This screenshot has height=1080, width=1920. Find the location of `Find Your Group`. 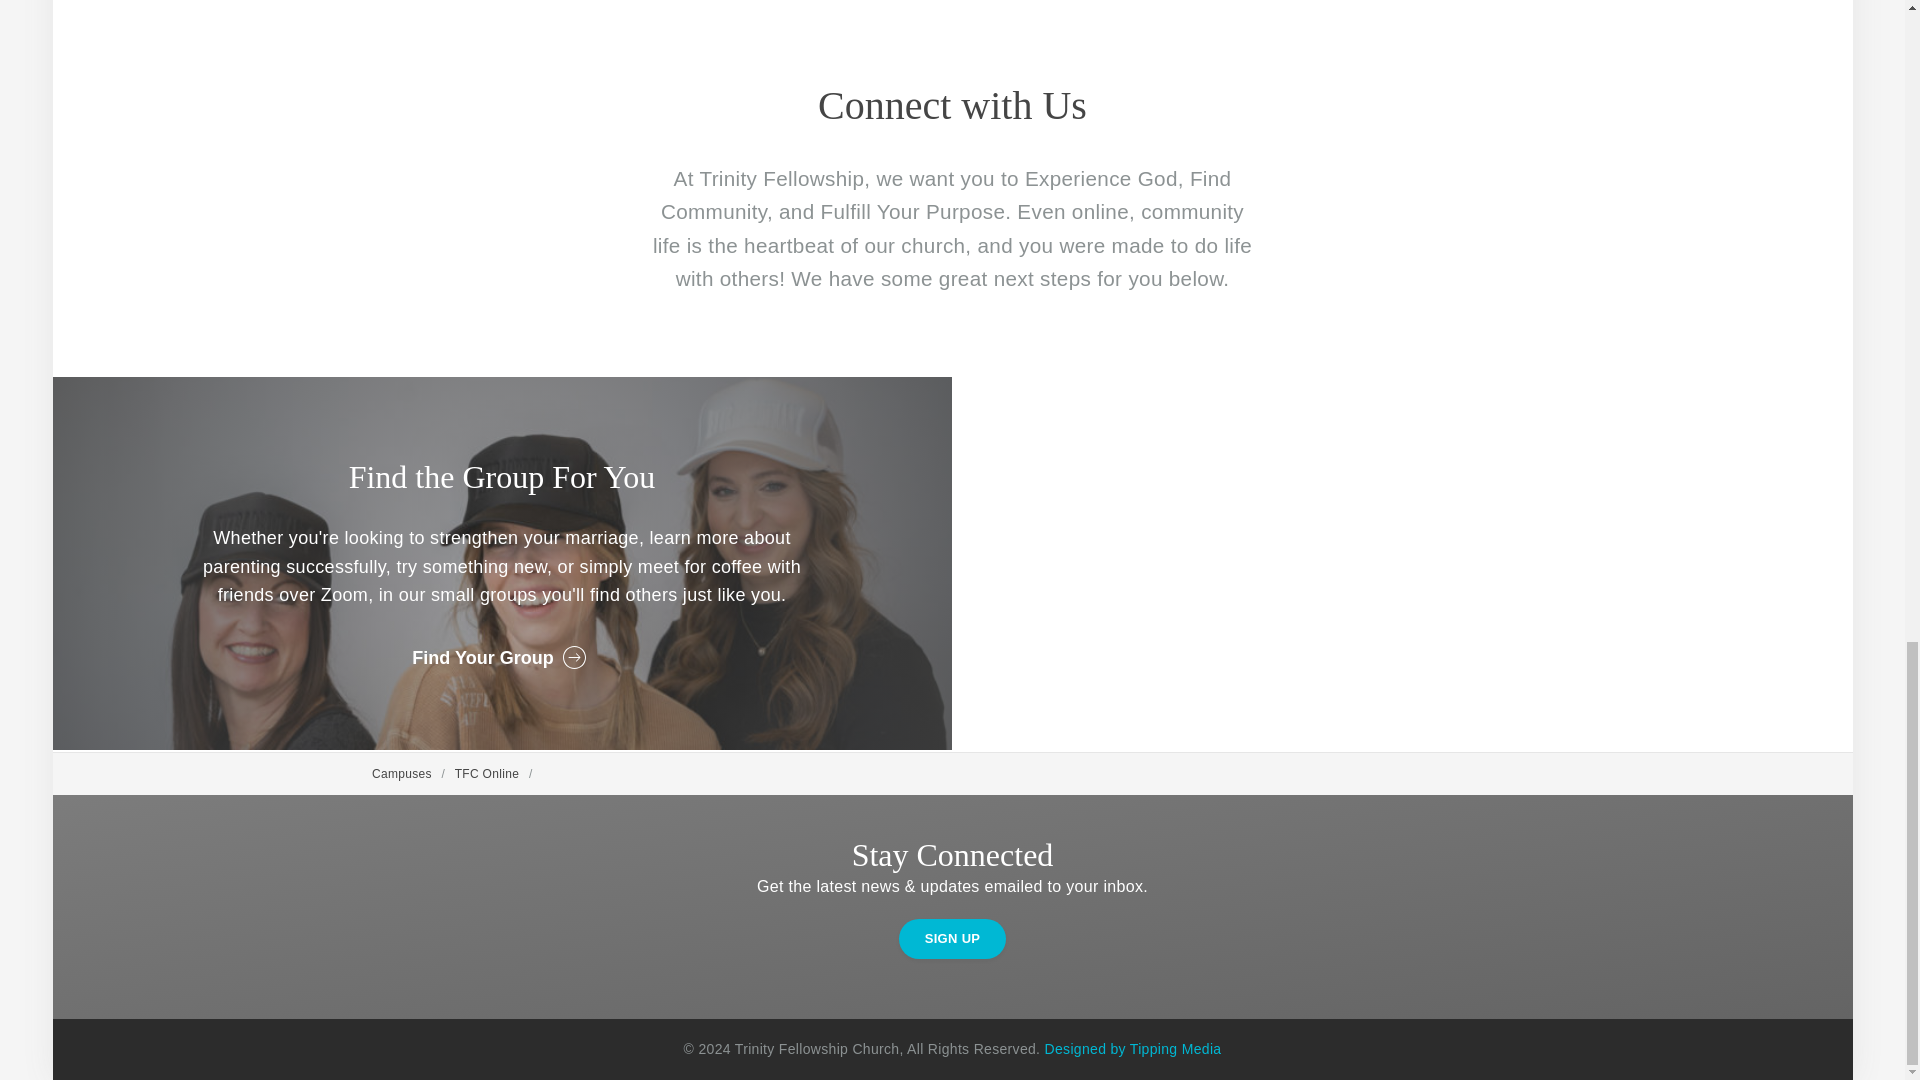

Find Your Group is located at coordinates (502, 657).